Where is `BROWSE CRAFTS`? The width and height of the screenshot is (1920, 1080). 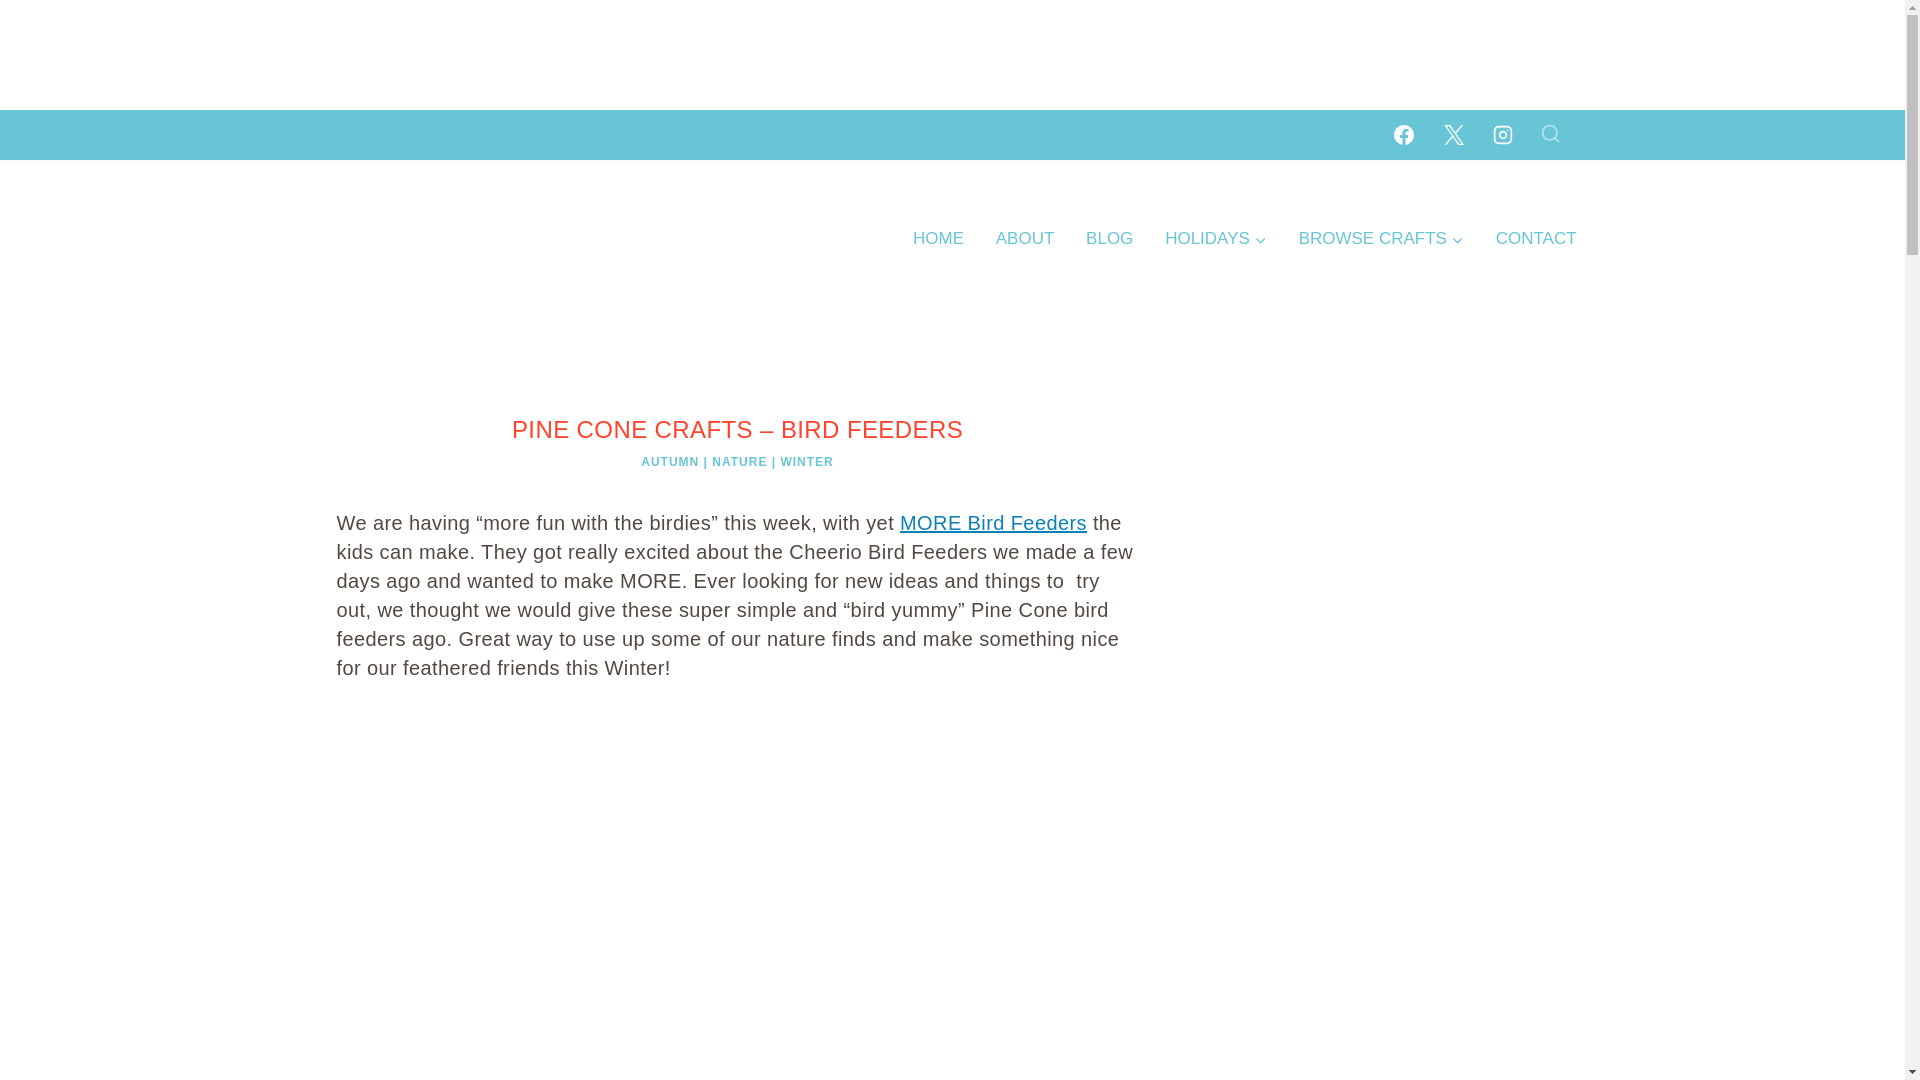
BROWSE CRAFTS is located at coordinates (1381, 238).